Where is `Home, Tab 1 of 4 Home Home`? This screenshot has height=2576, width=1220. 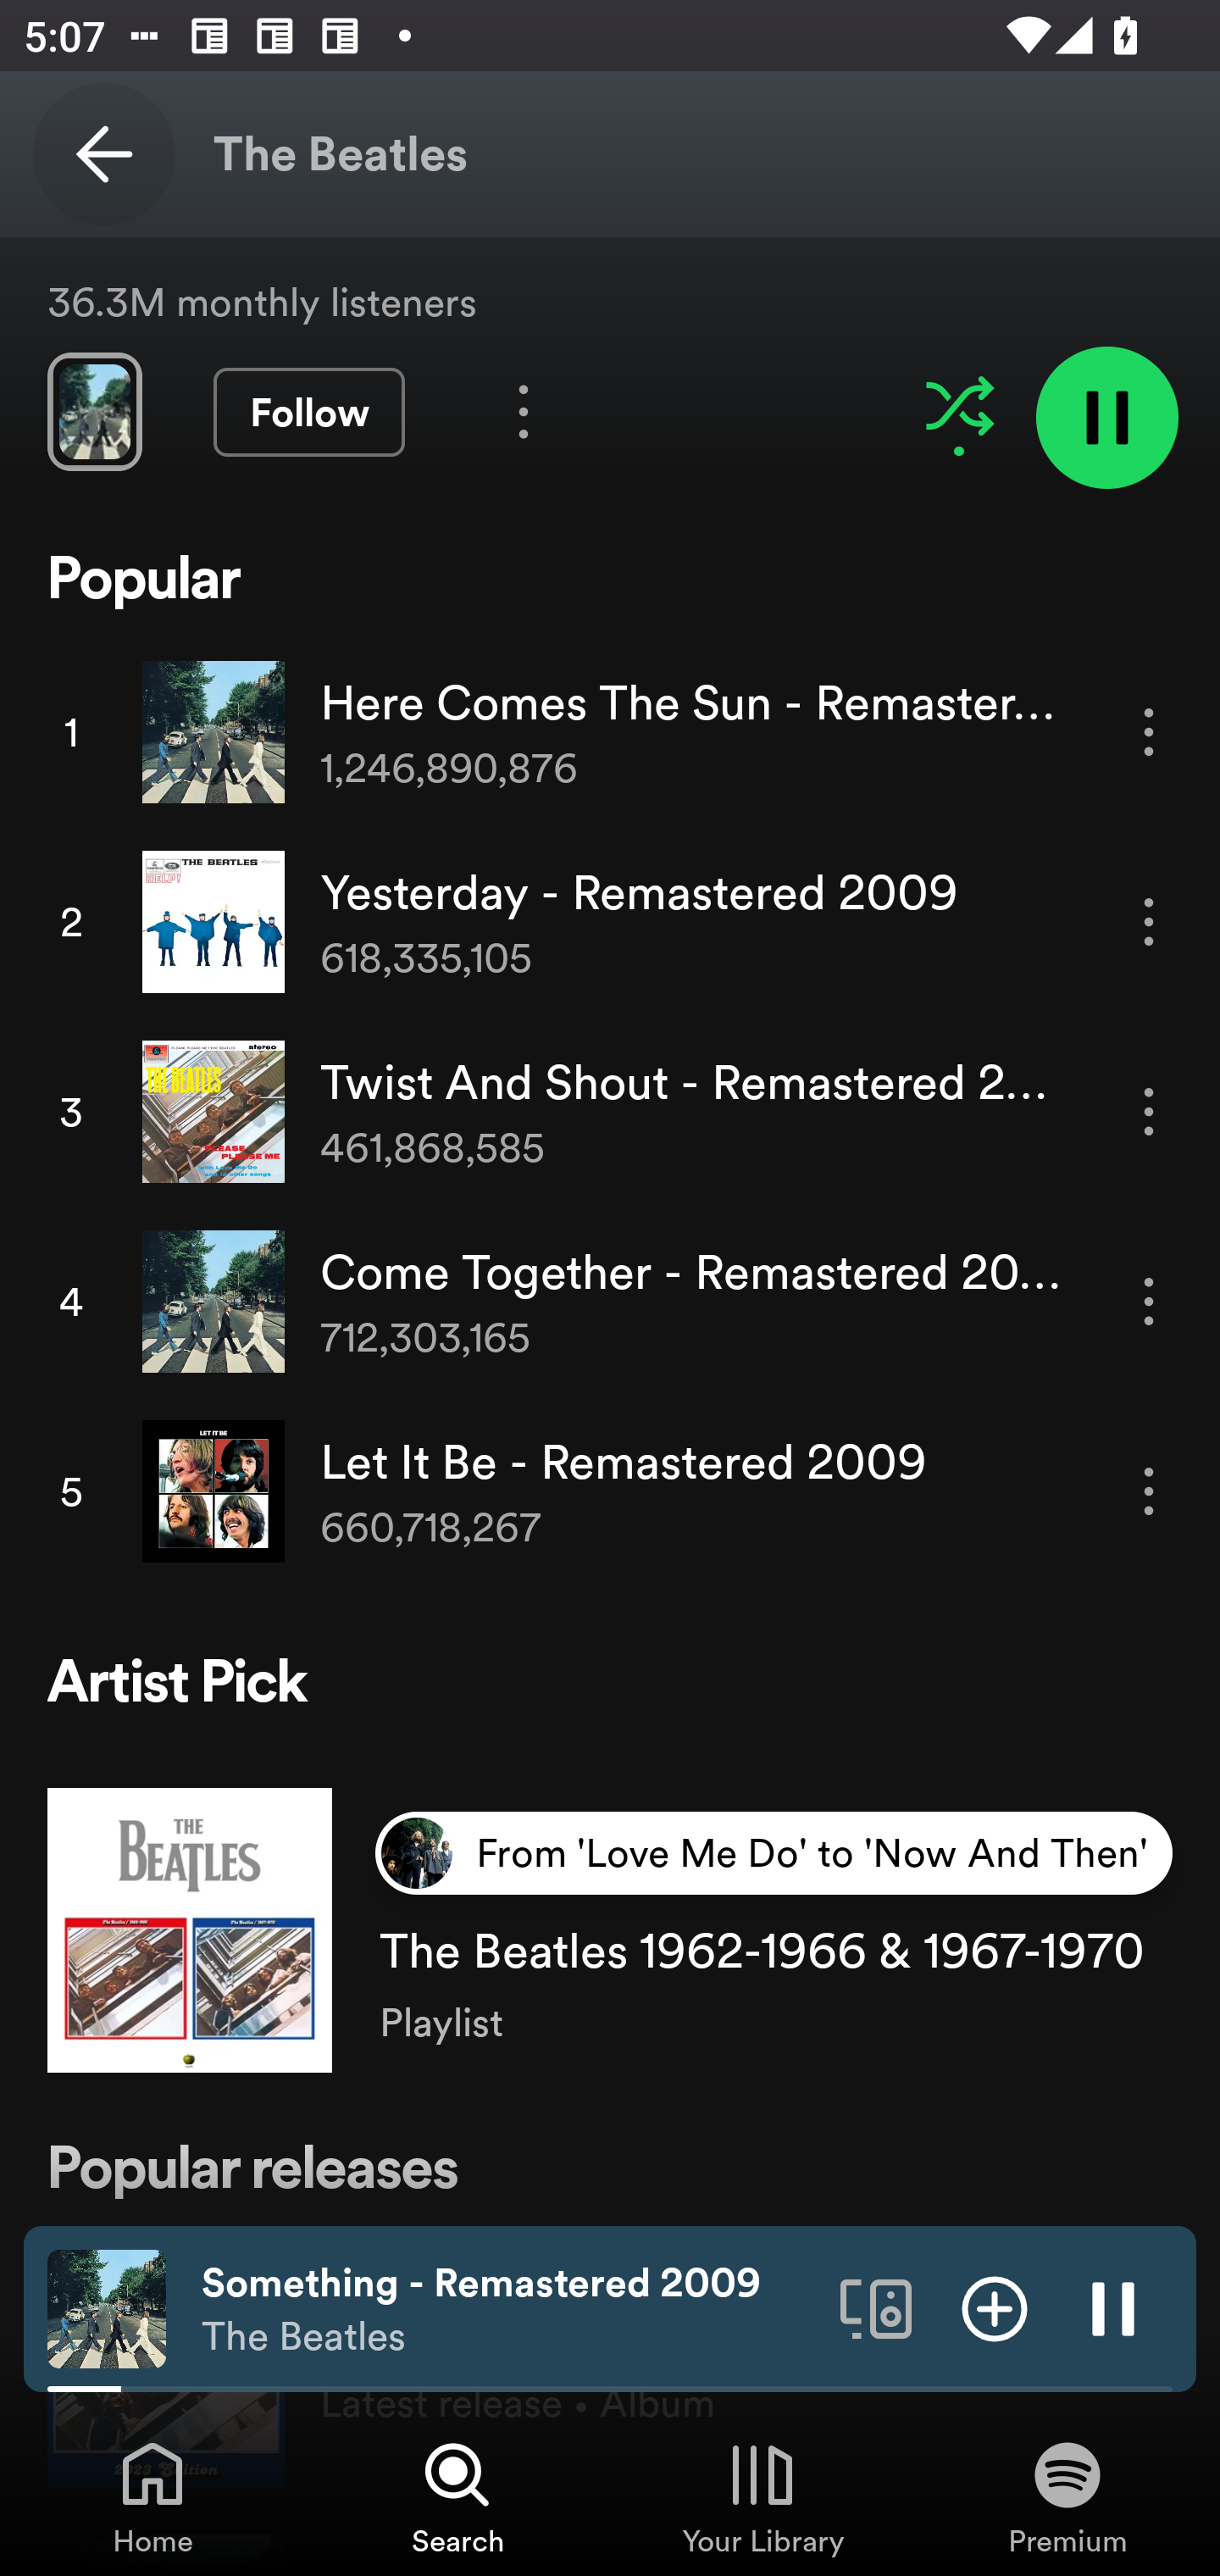 Home, Tab 1 of 4 Home Home is located at coordinates (152, 2496).